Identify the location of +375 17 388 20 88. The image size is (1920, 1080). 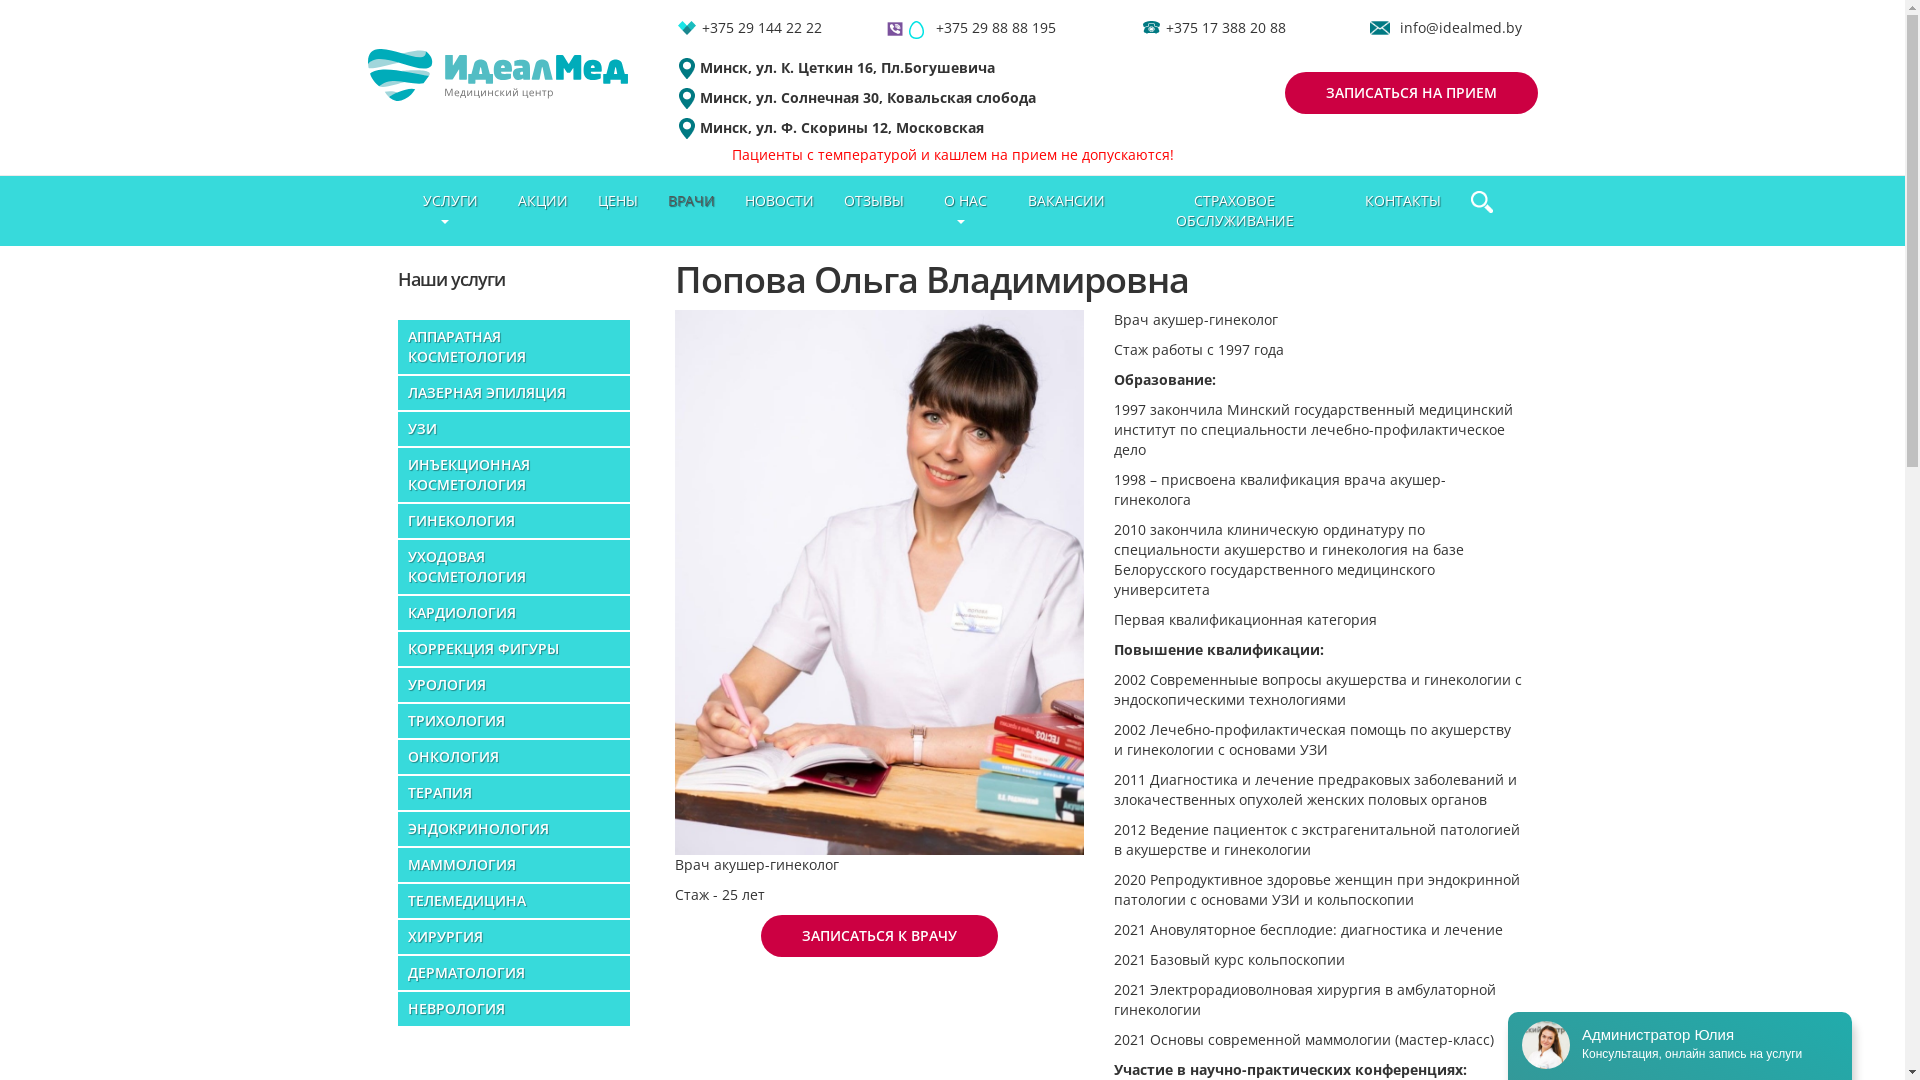
(1226, 28).